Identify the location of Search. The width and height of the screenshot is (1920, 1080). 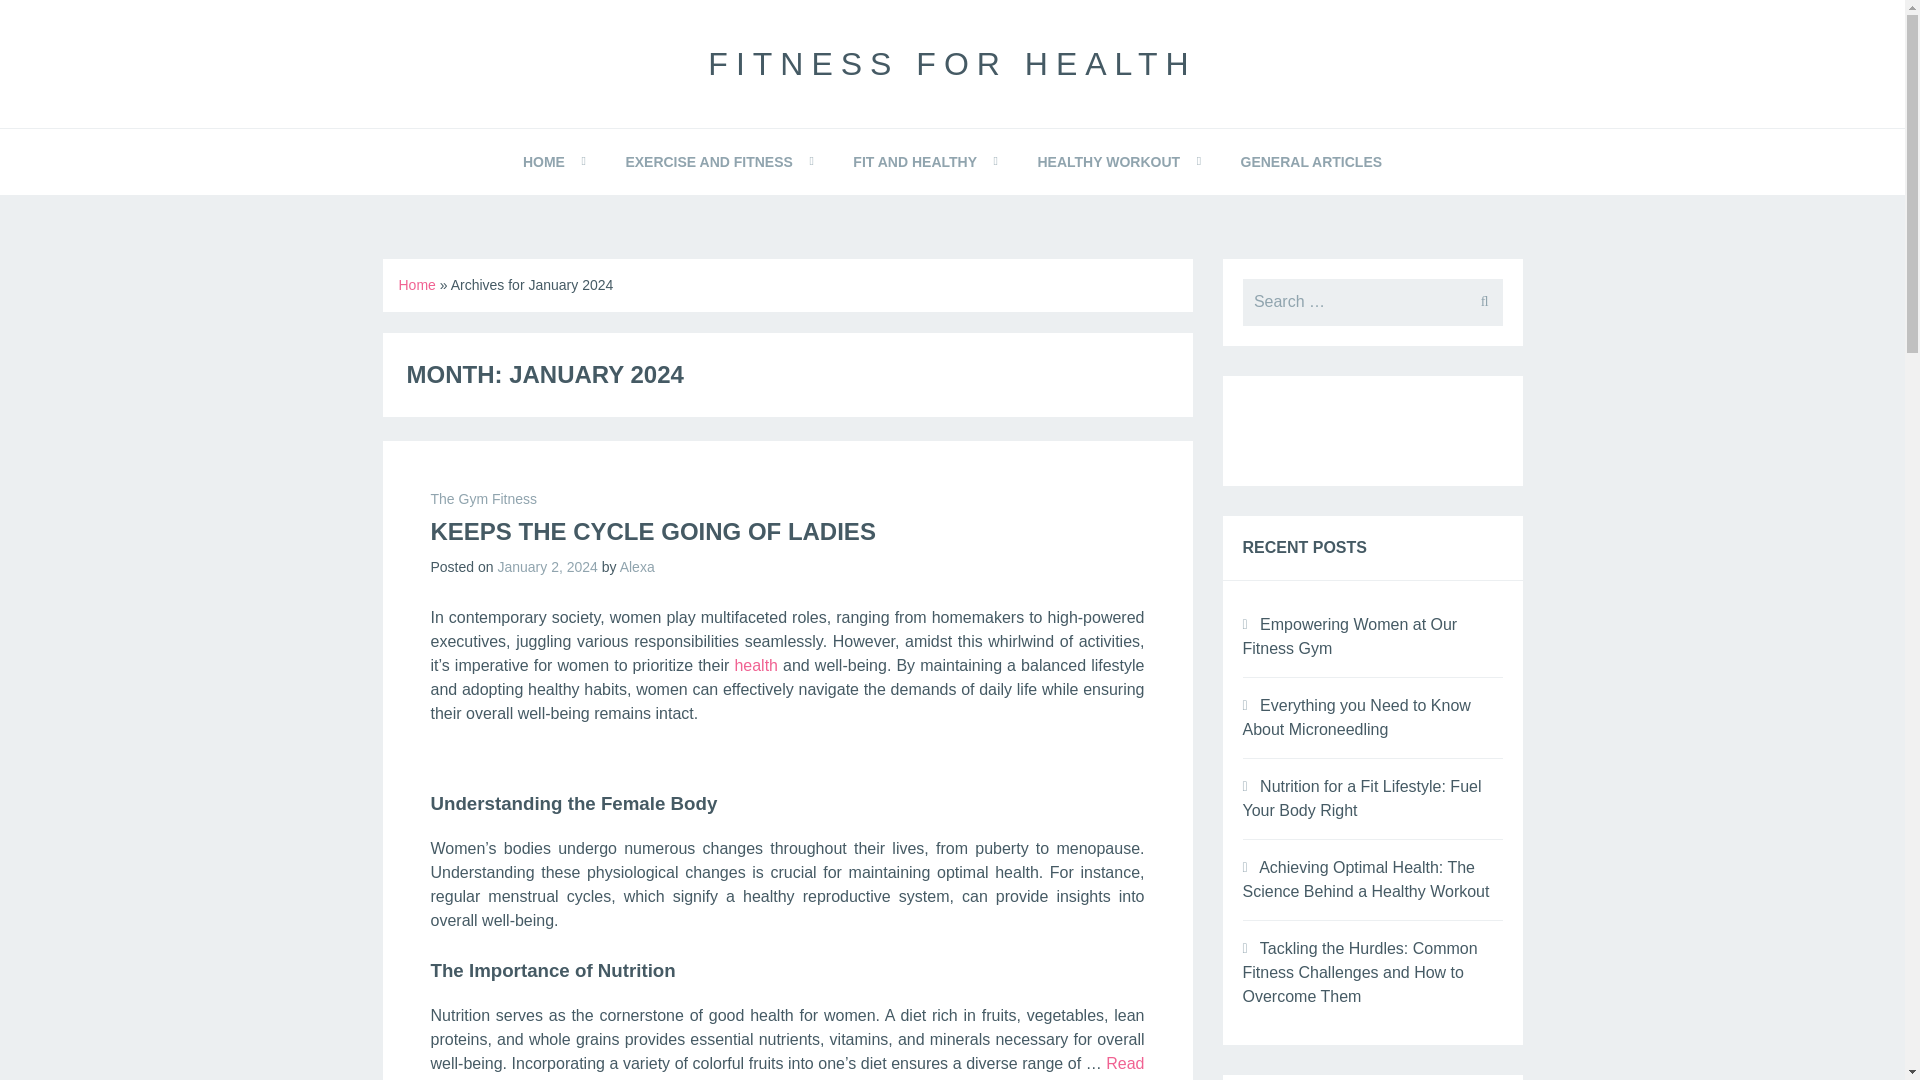
(66, 24).